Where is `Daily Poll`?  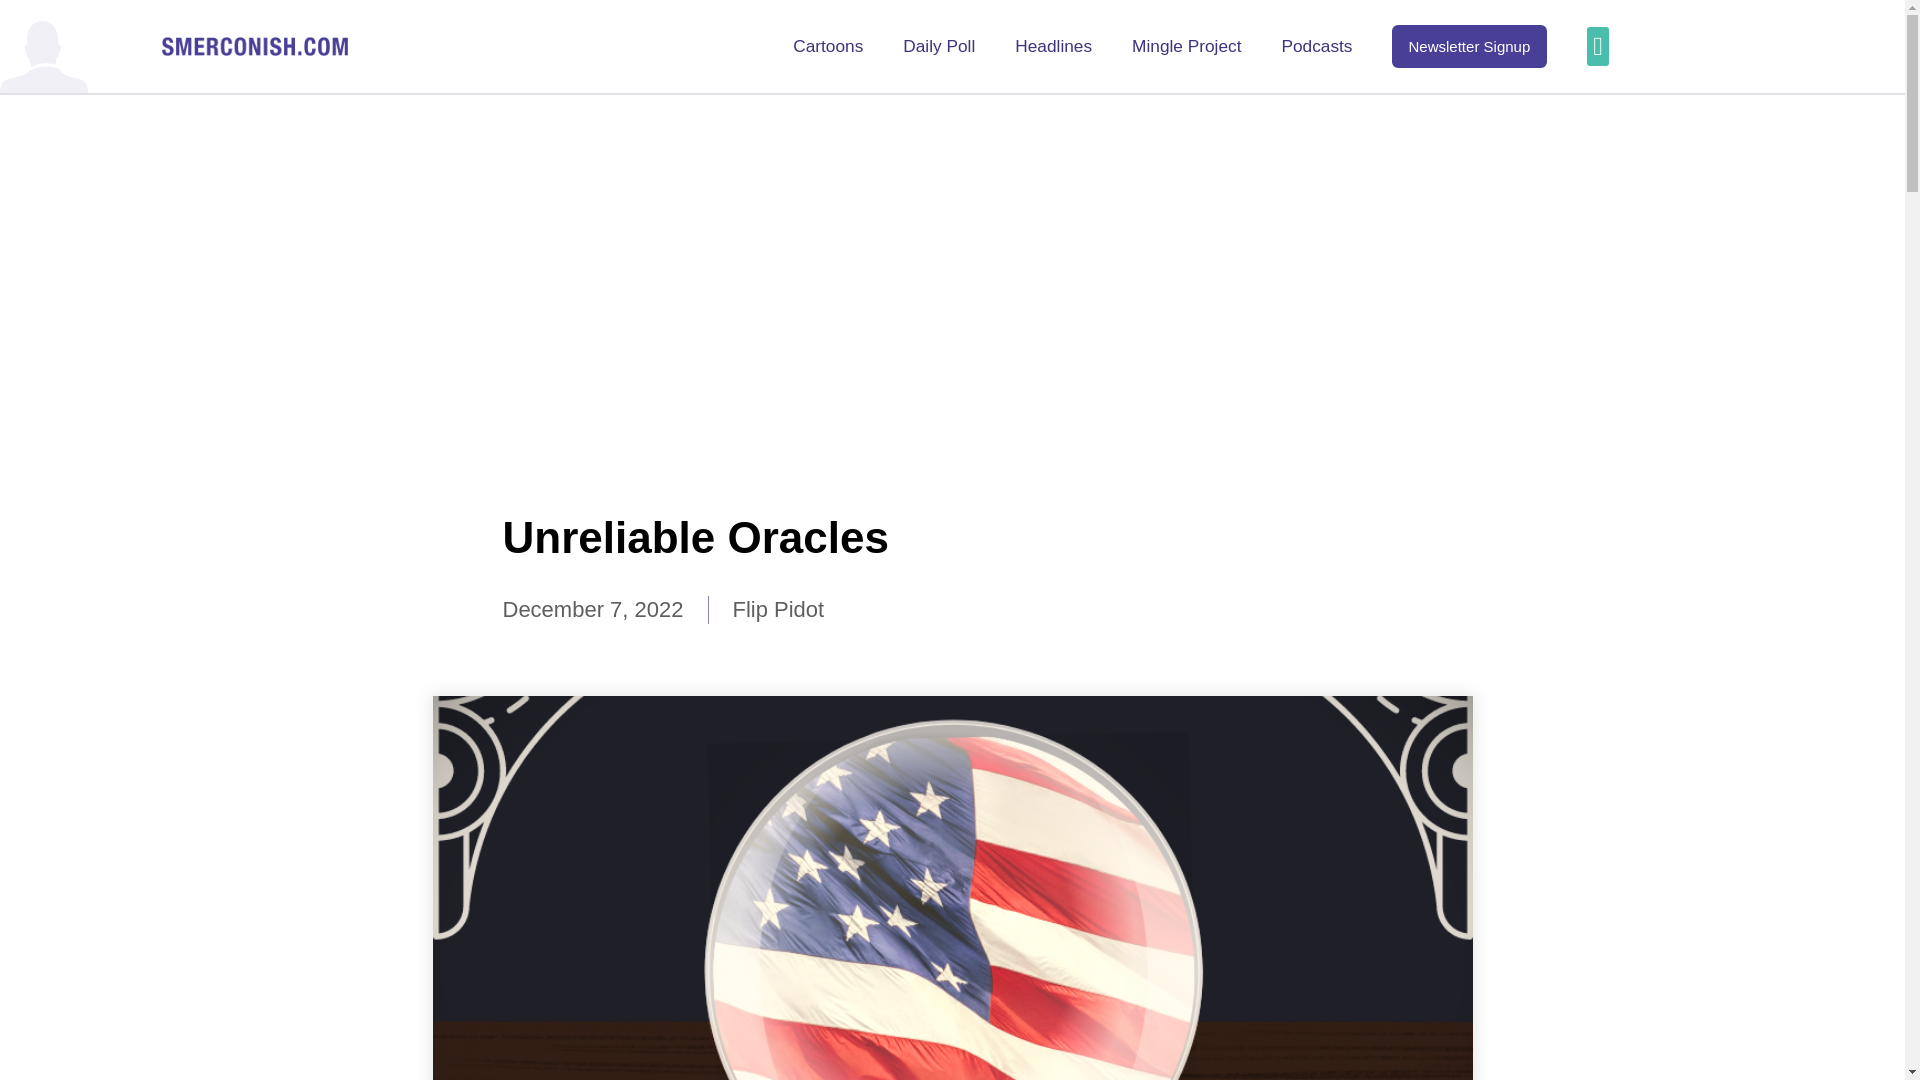
Daily Poll is located at coordinates (938, 46).